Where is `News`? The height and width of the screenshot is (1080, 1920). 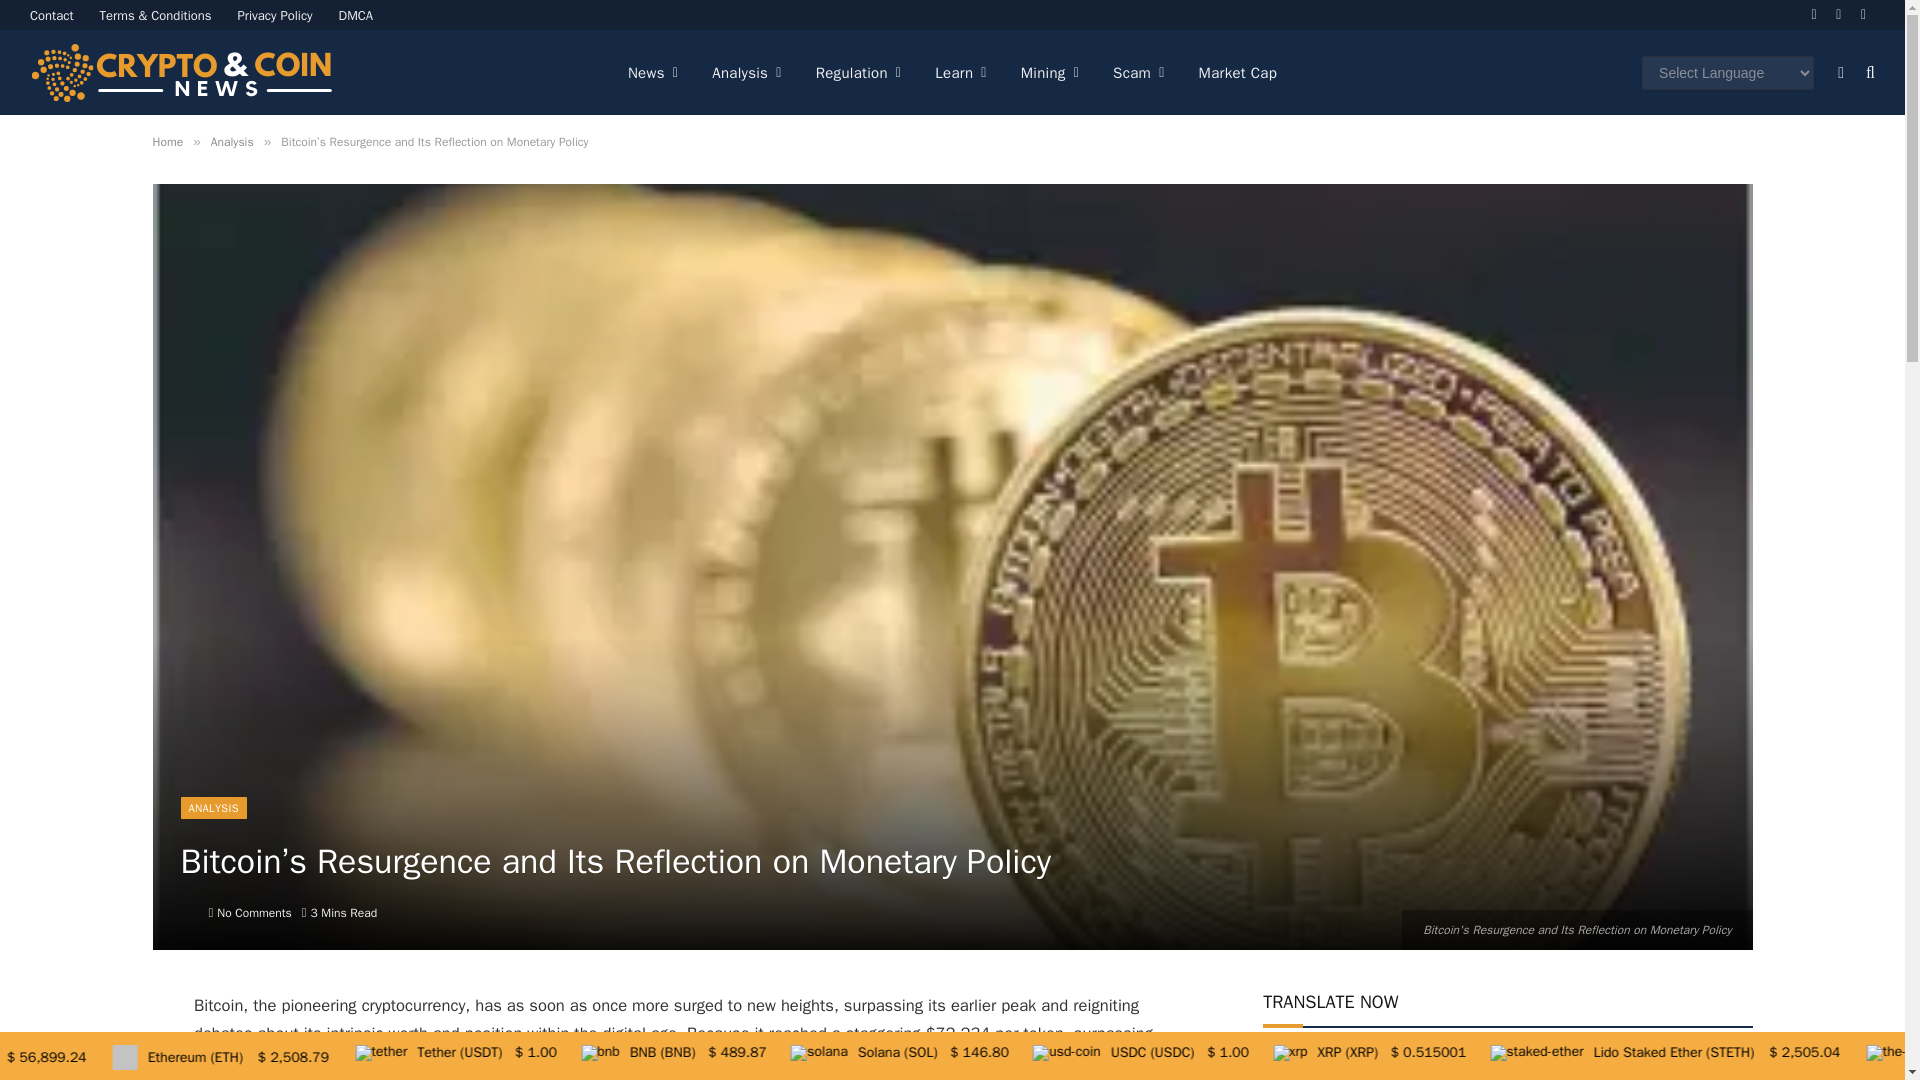 News is located at coordinates (652, 72).